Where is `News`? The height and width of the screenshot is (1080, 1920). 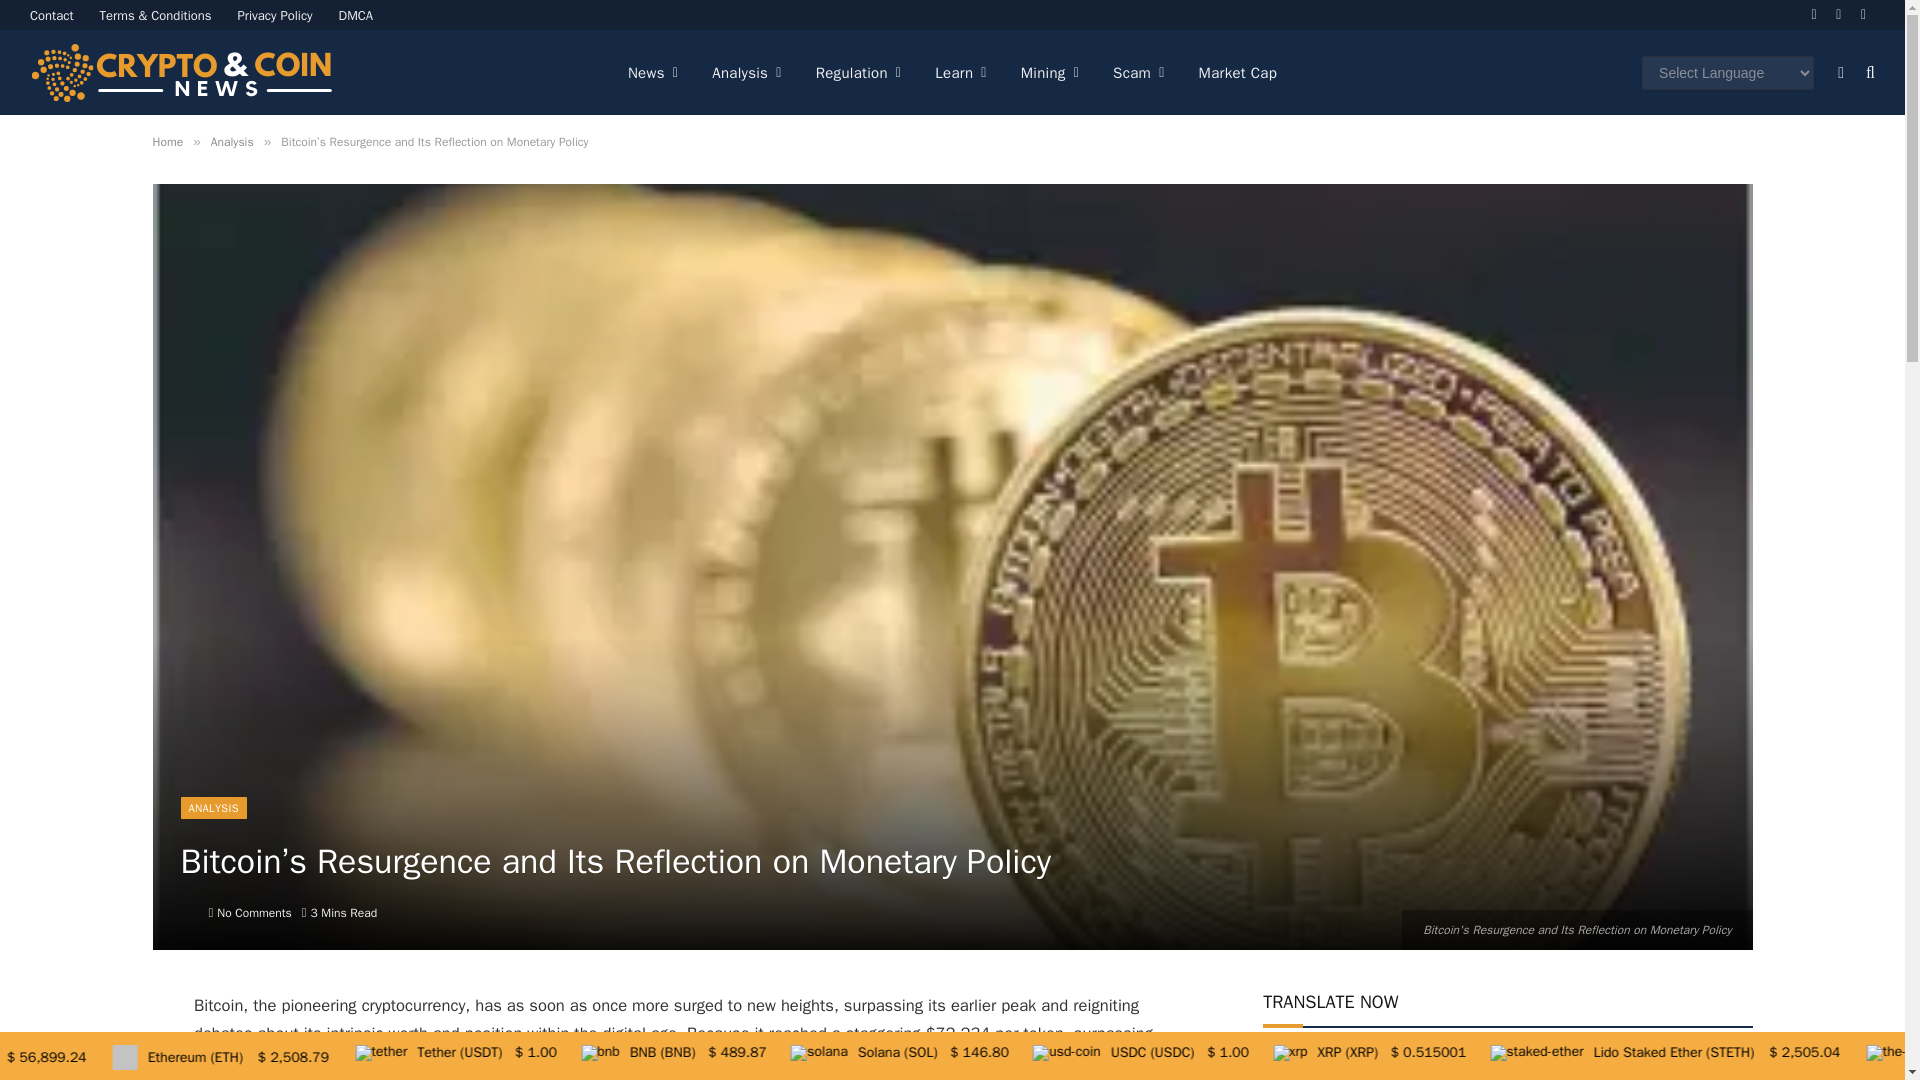 News is located at coordinates (652, 72).